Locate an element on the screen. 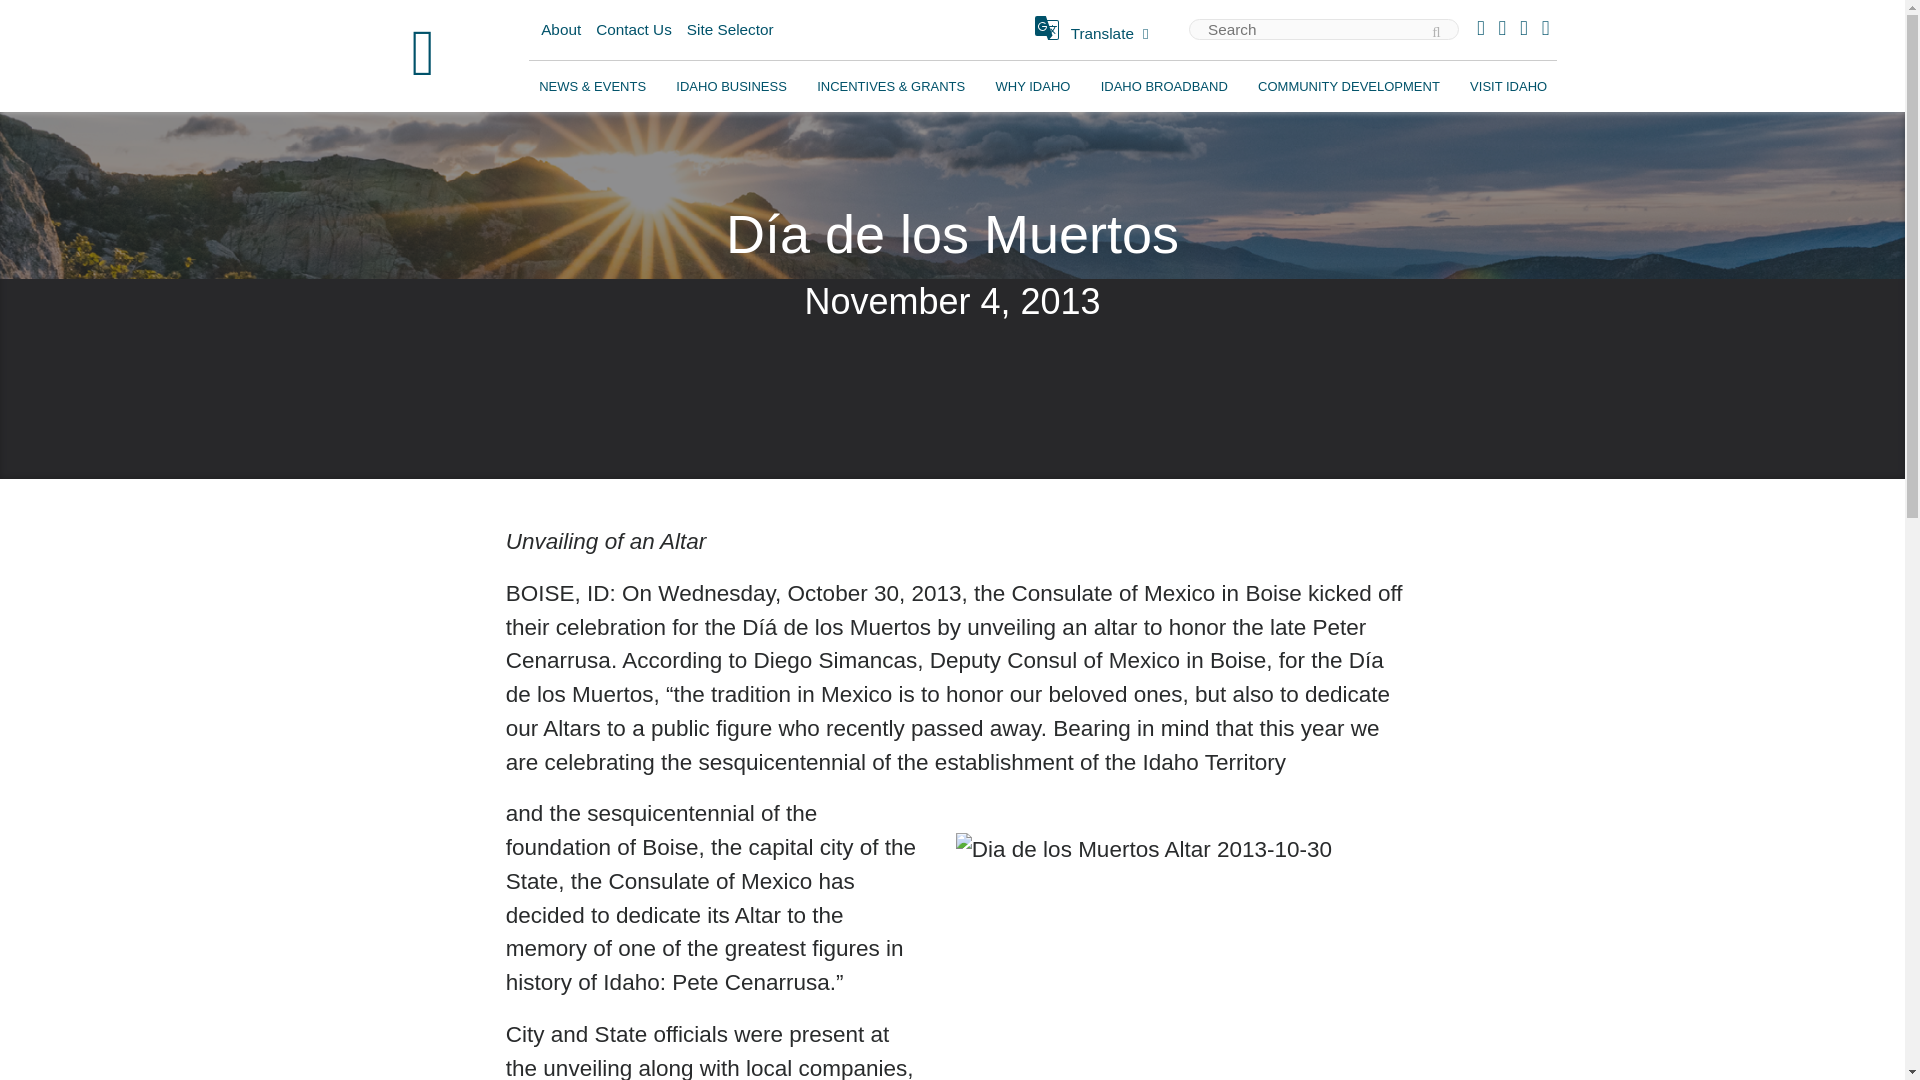  COMMUNITY DEVELOPMENT is located at coordinates (1348, 86).